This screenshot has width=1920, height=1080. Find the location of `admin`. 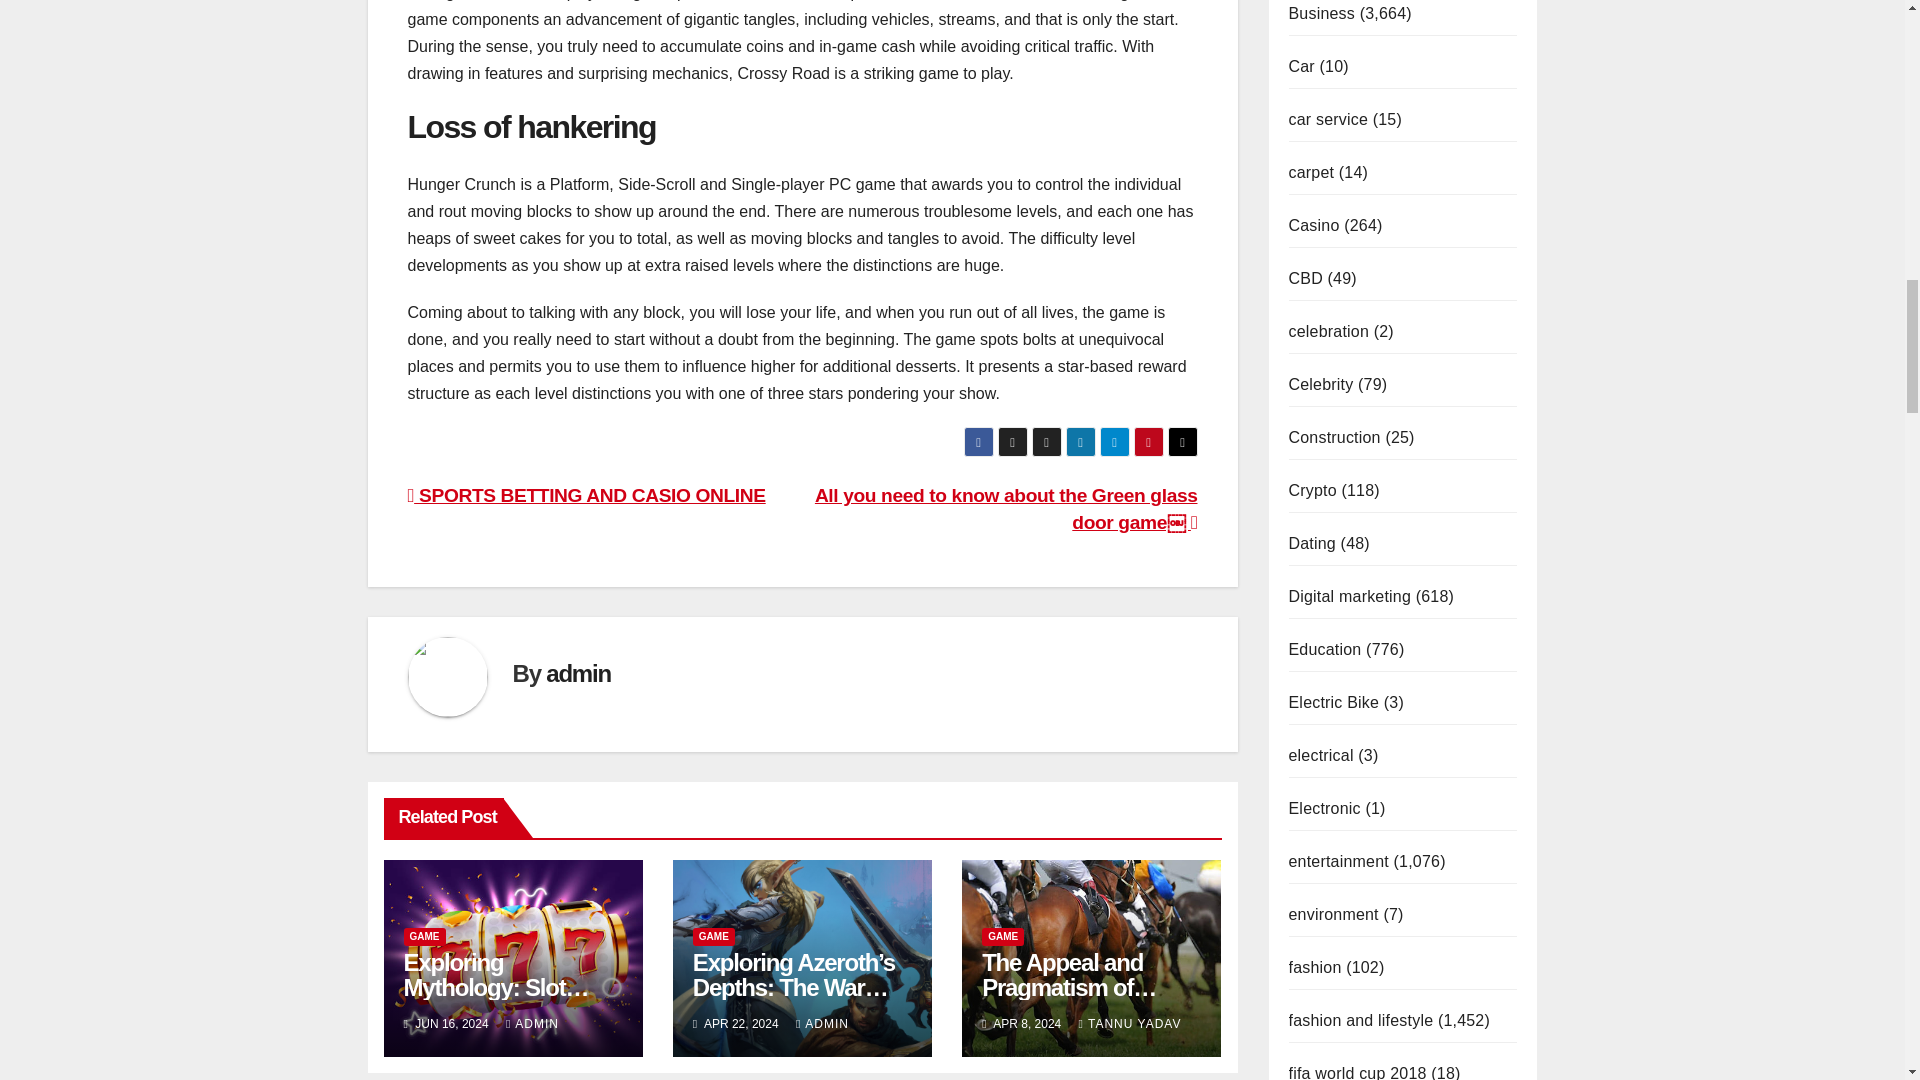

admin is located at coordinates (578, 672).